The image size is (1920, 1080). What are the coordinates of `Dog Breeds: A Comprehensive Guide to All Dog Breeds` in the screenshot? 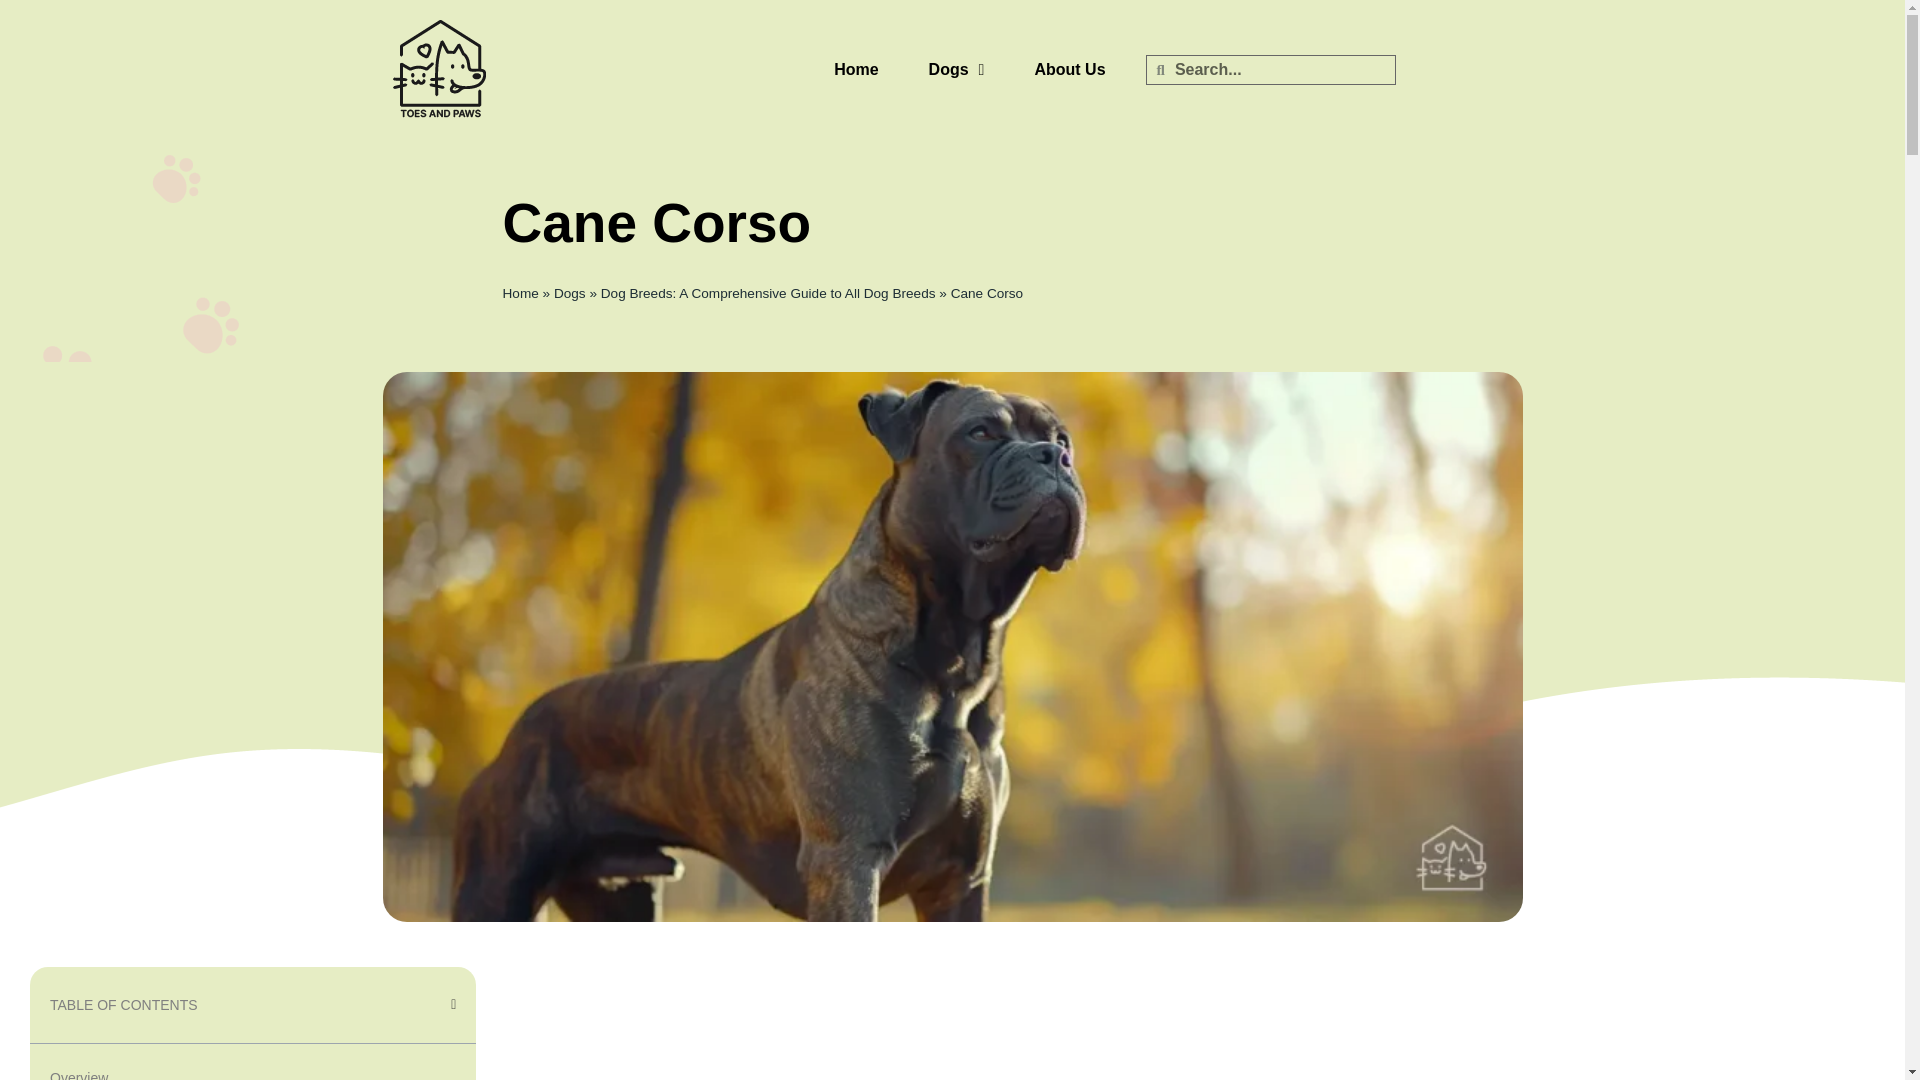 It's located at (768, 294).